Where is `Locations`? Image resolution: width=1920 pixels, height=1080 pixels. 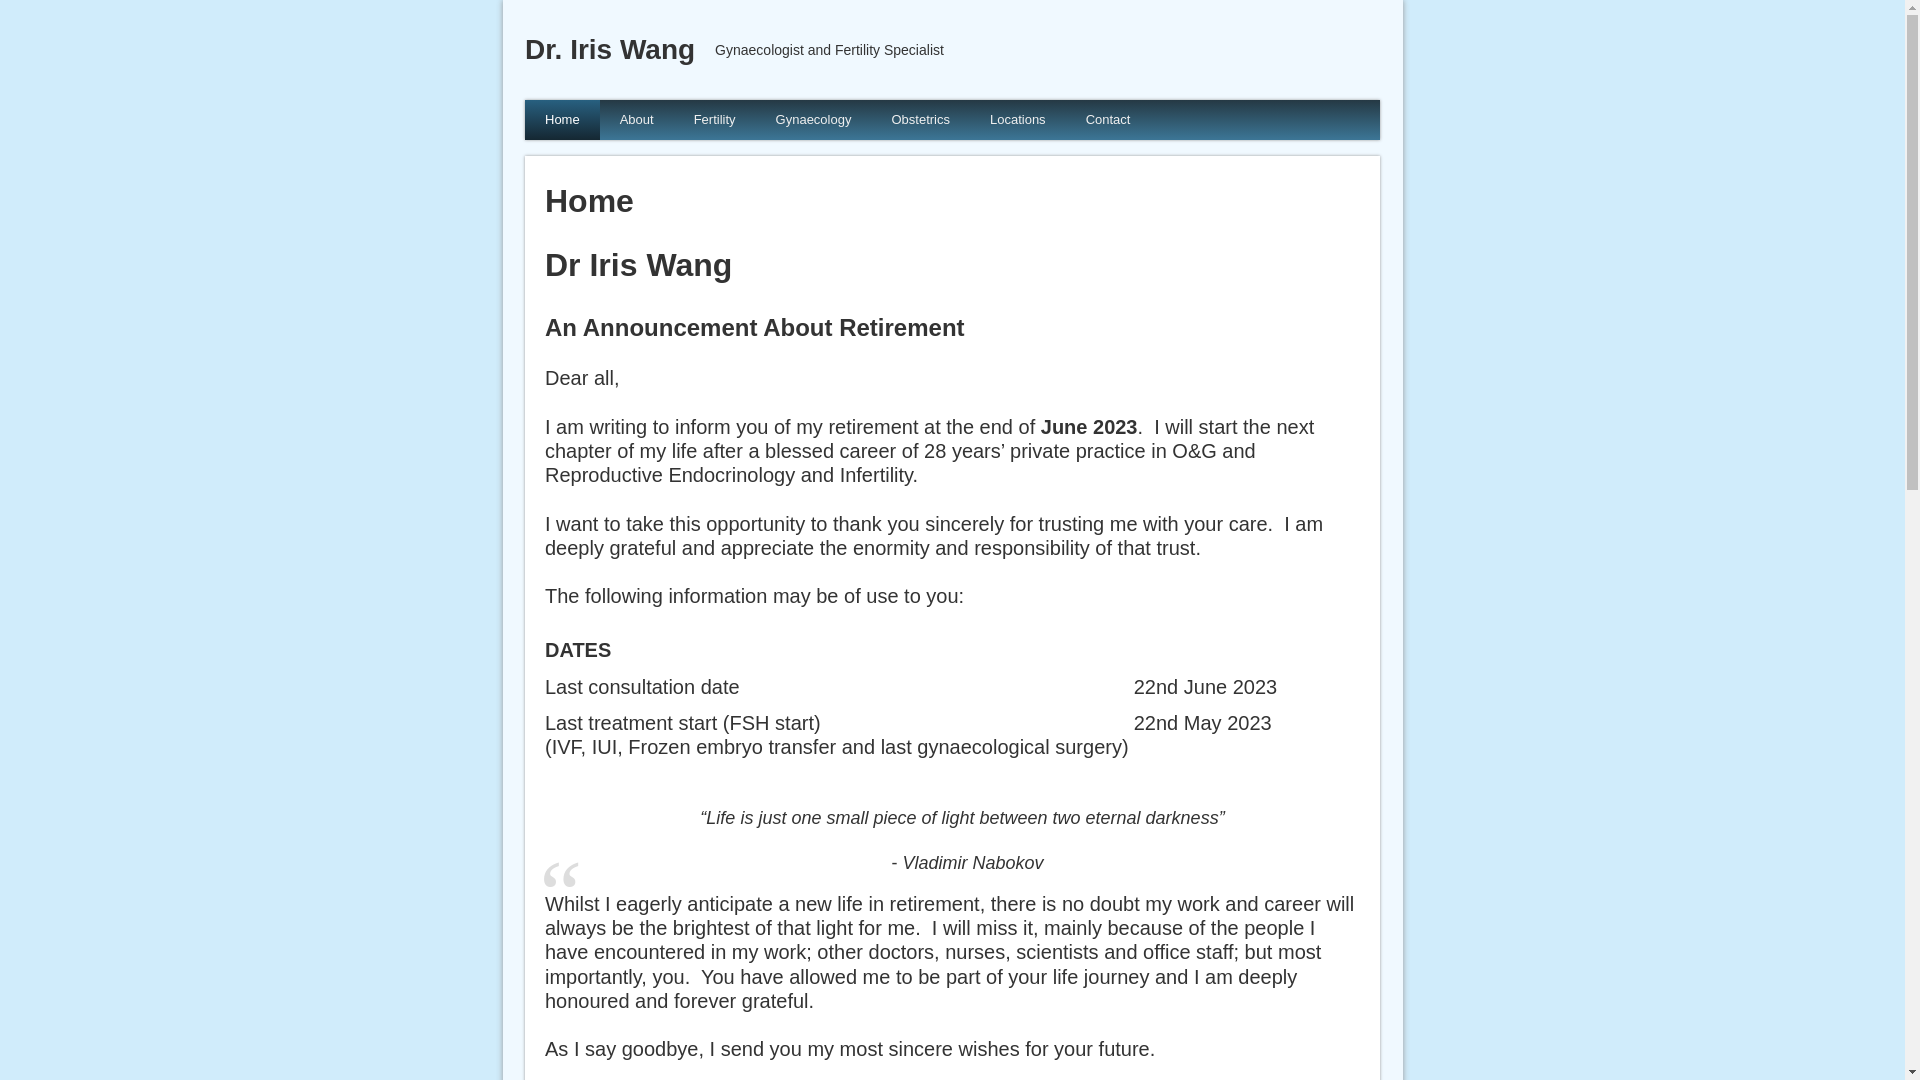
Locations is located at coordinates (1018, 120).